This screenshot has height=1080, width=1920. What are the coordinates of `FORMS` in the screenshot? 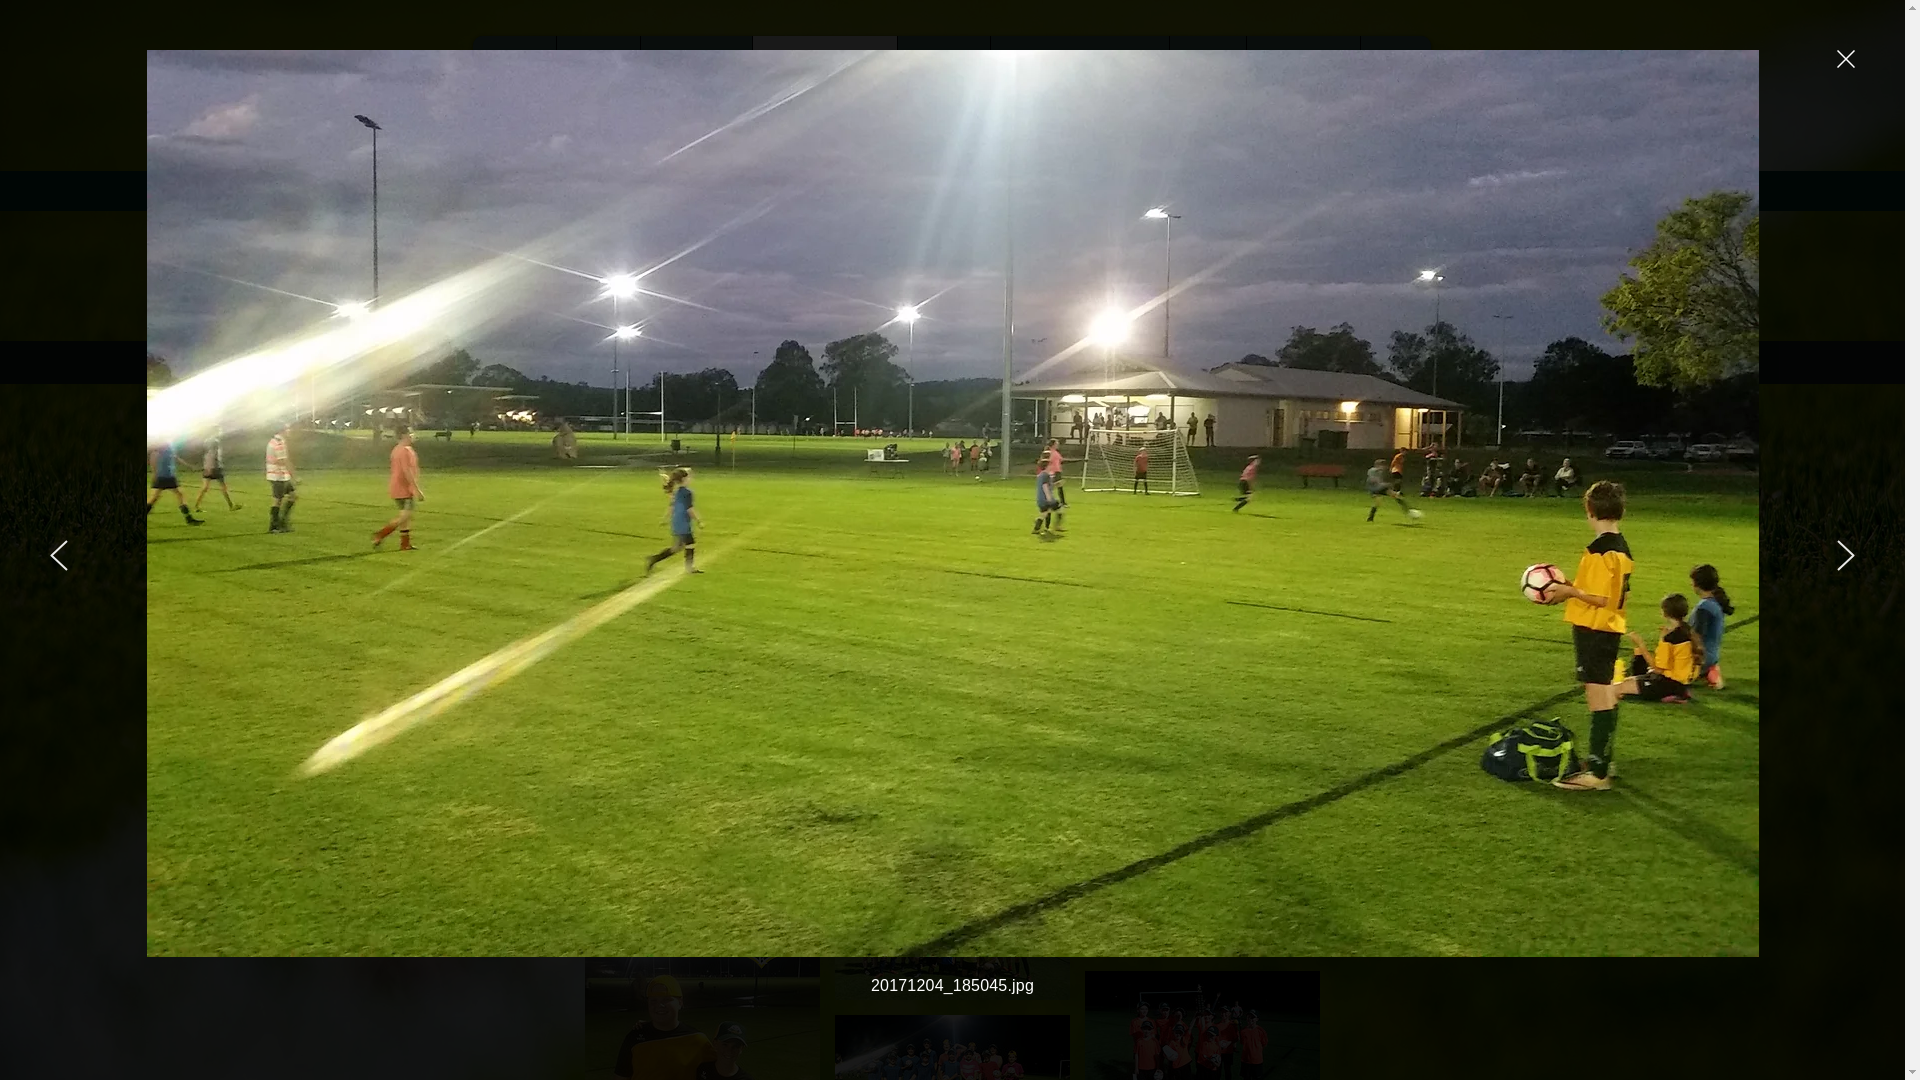 It's located at (944, 72).